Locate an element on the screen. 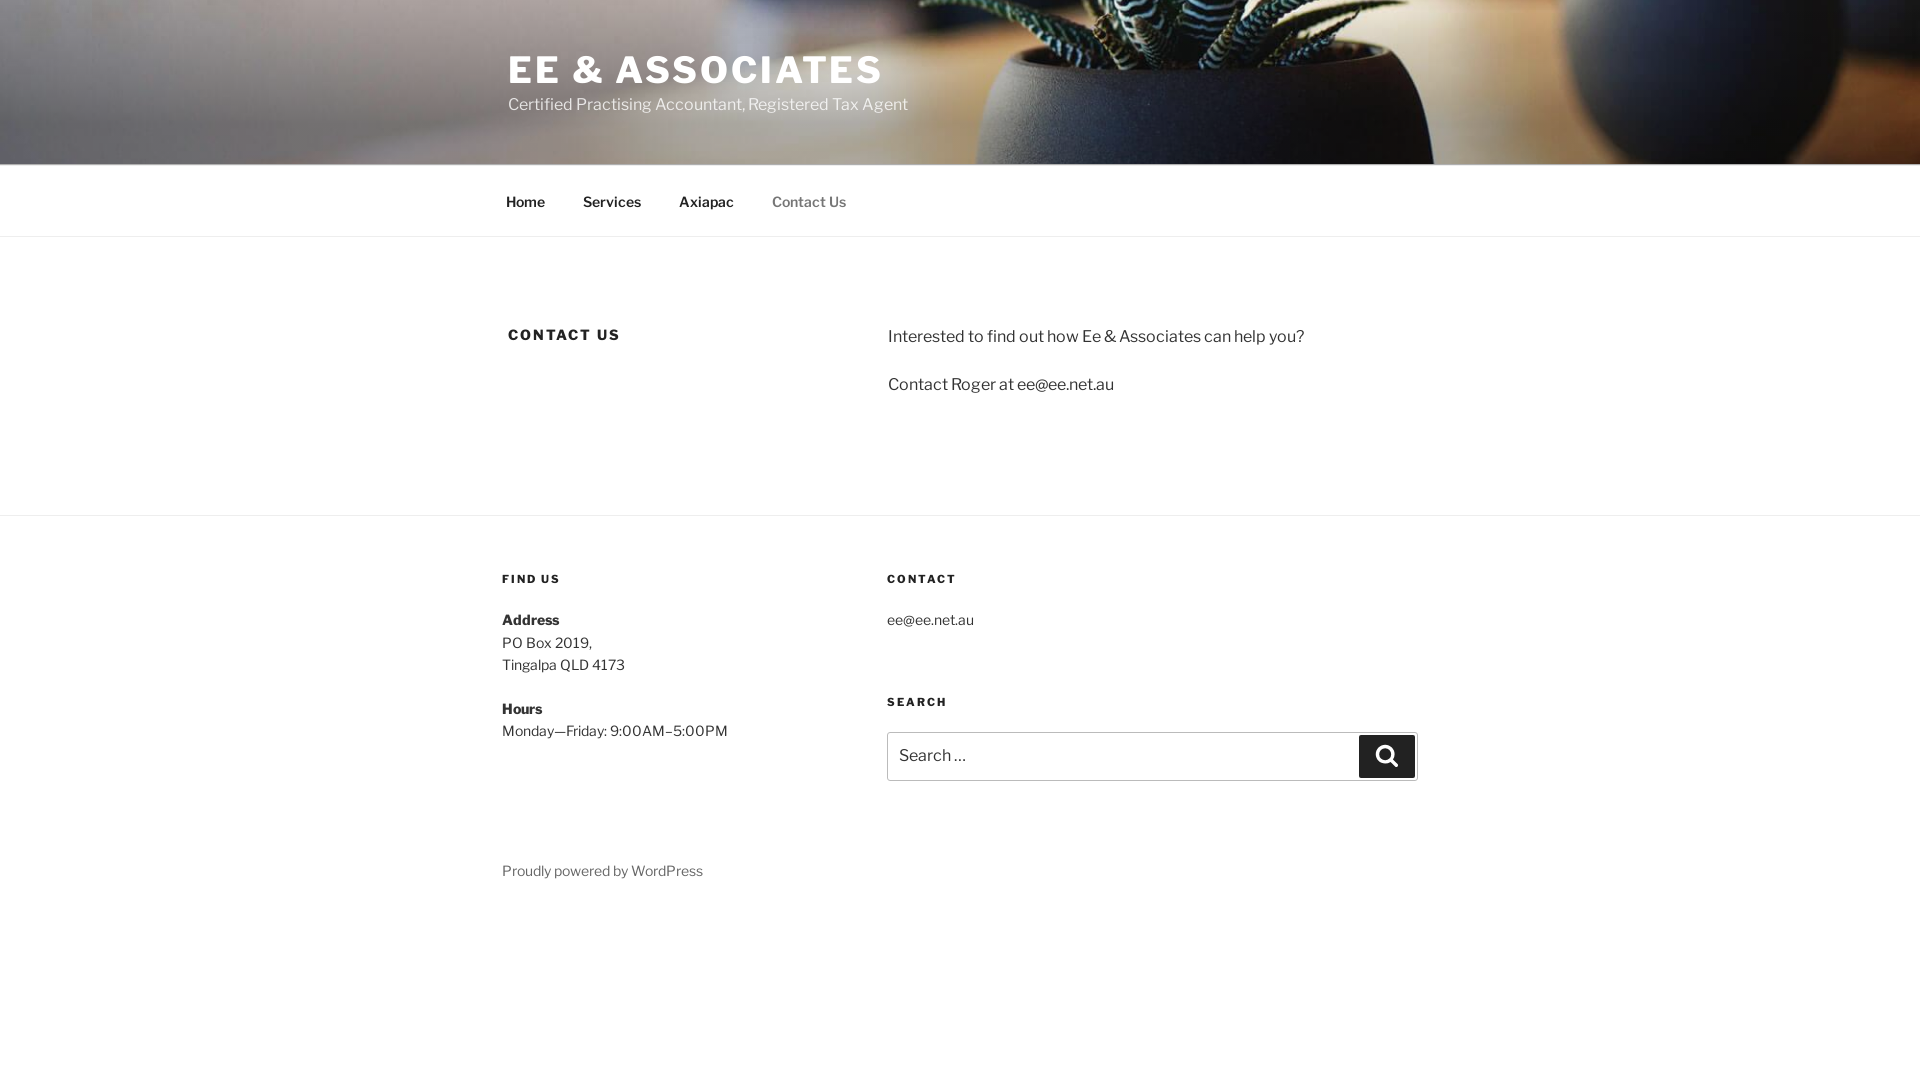 The height and width of the screenshot is (1080, 1920). Search is located at coordinates (1387, 756).